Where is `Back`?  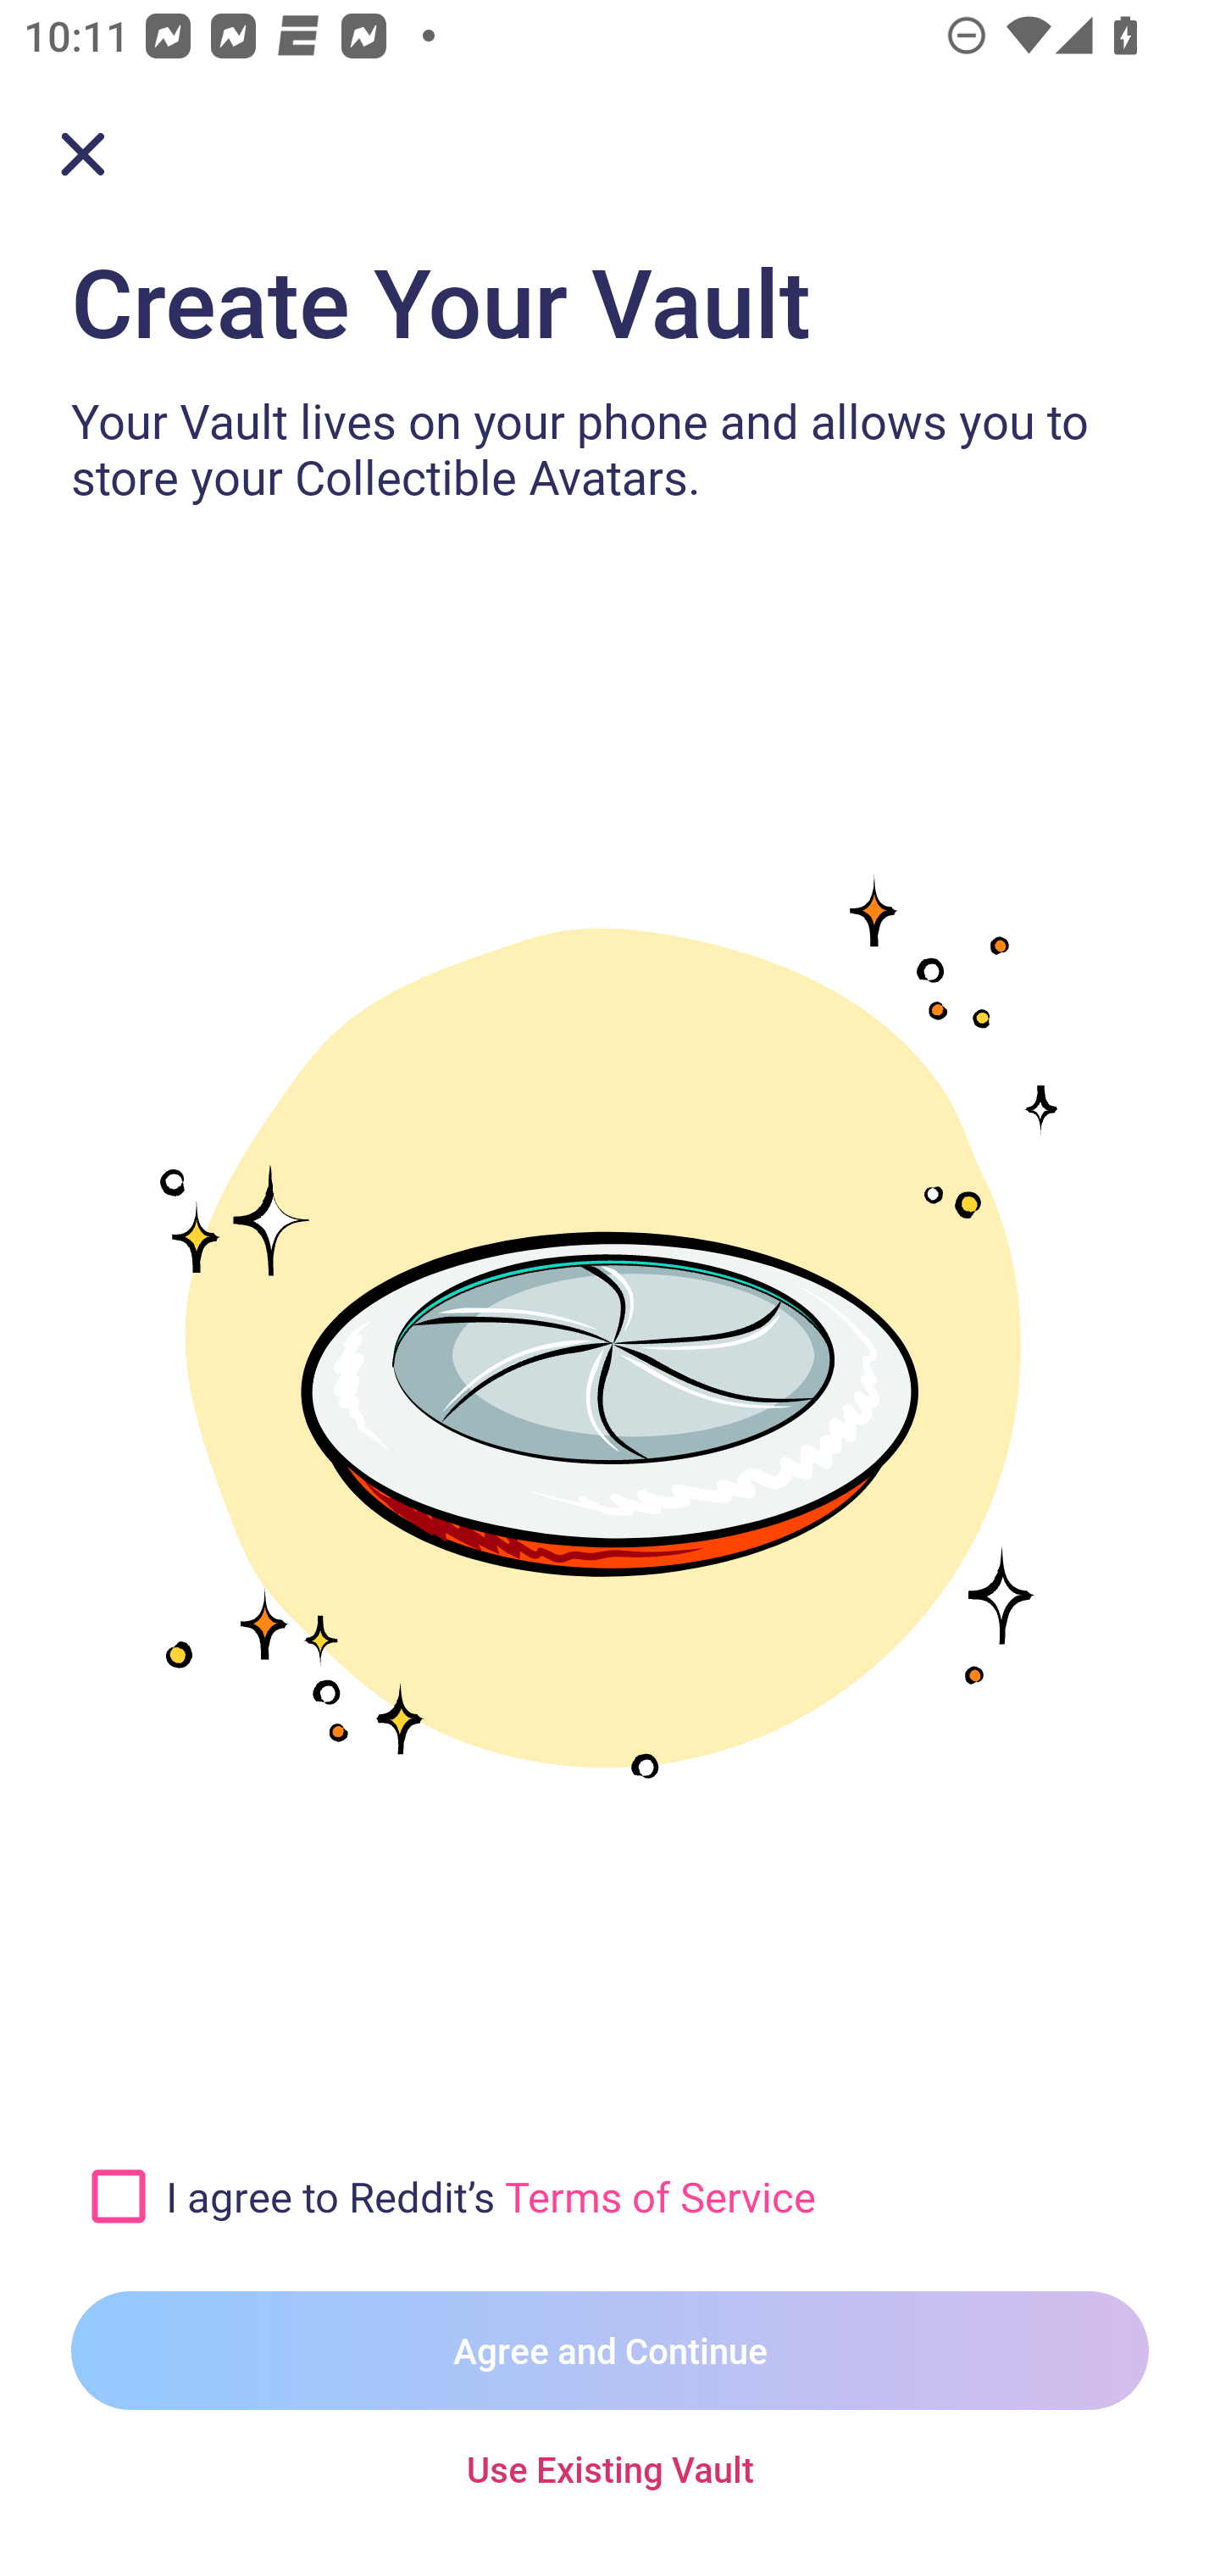
Back is located at coordinates (83, 154).